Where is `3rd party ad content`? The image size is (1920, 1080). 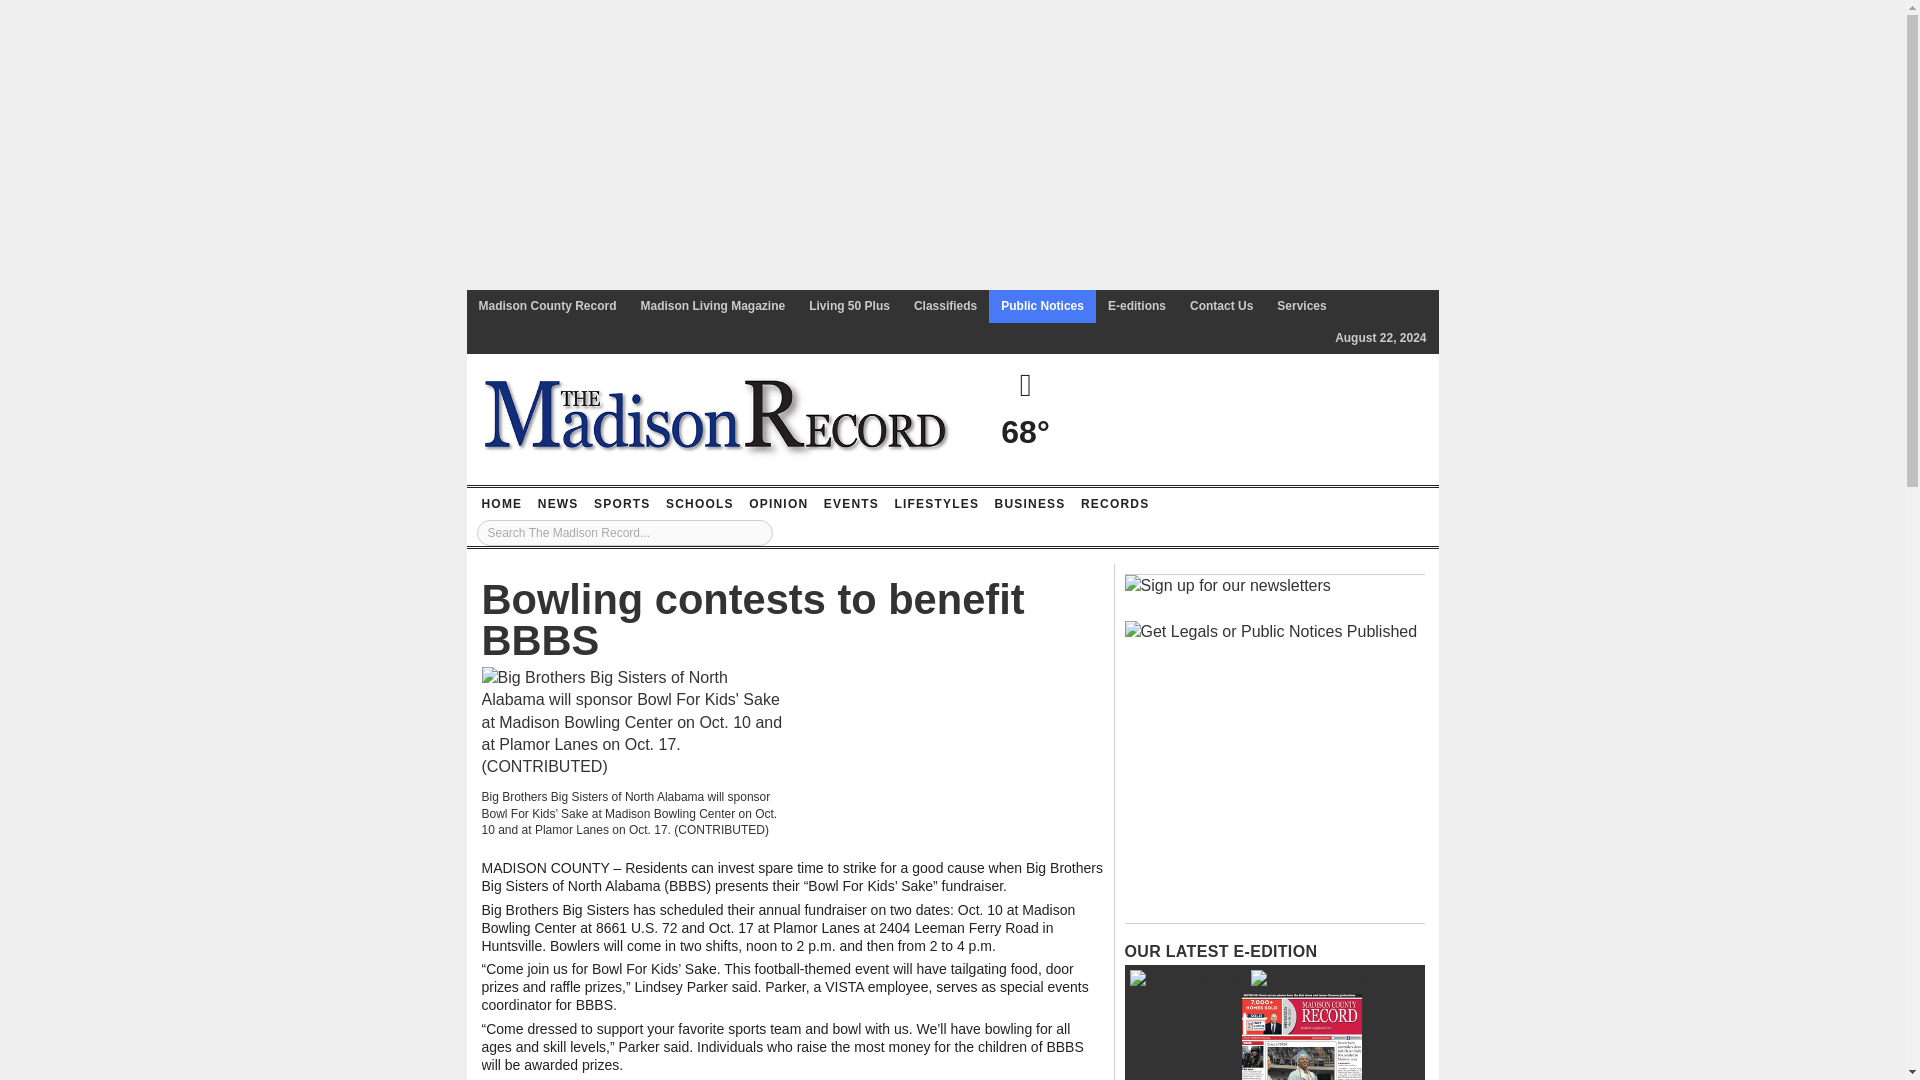 3rd party ad content is located at coordinates (1274, 788).